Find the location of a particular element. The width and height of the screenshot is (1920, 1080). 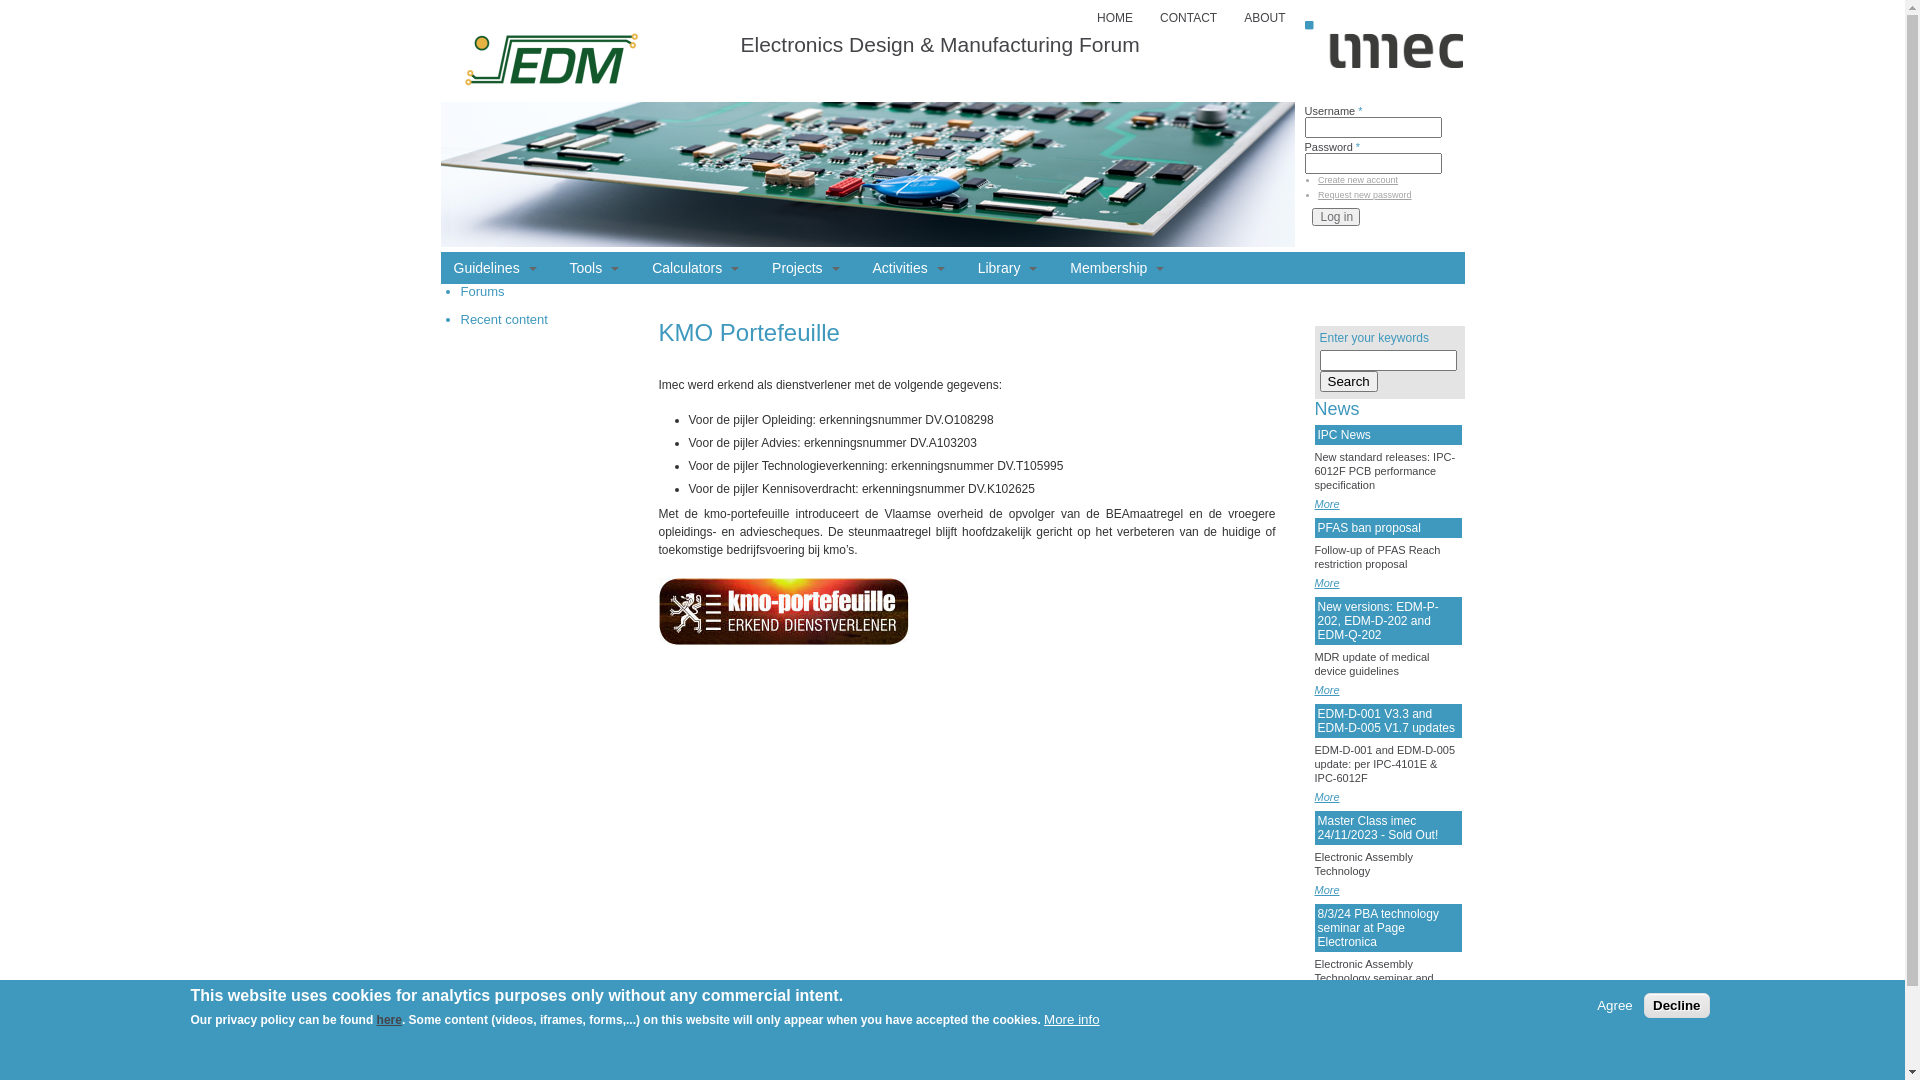

More is located at coordinates (1326, 1011).